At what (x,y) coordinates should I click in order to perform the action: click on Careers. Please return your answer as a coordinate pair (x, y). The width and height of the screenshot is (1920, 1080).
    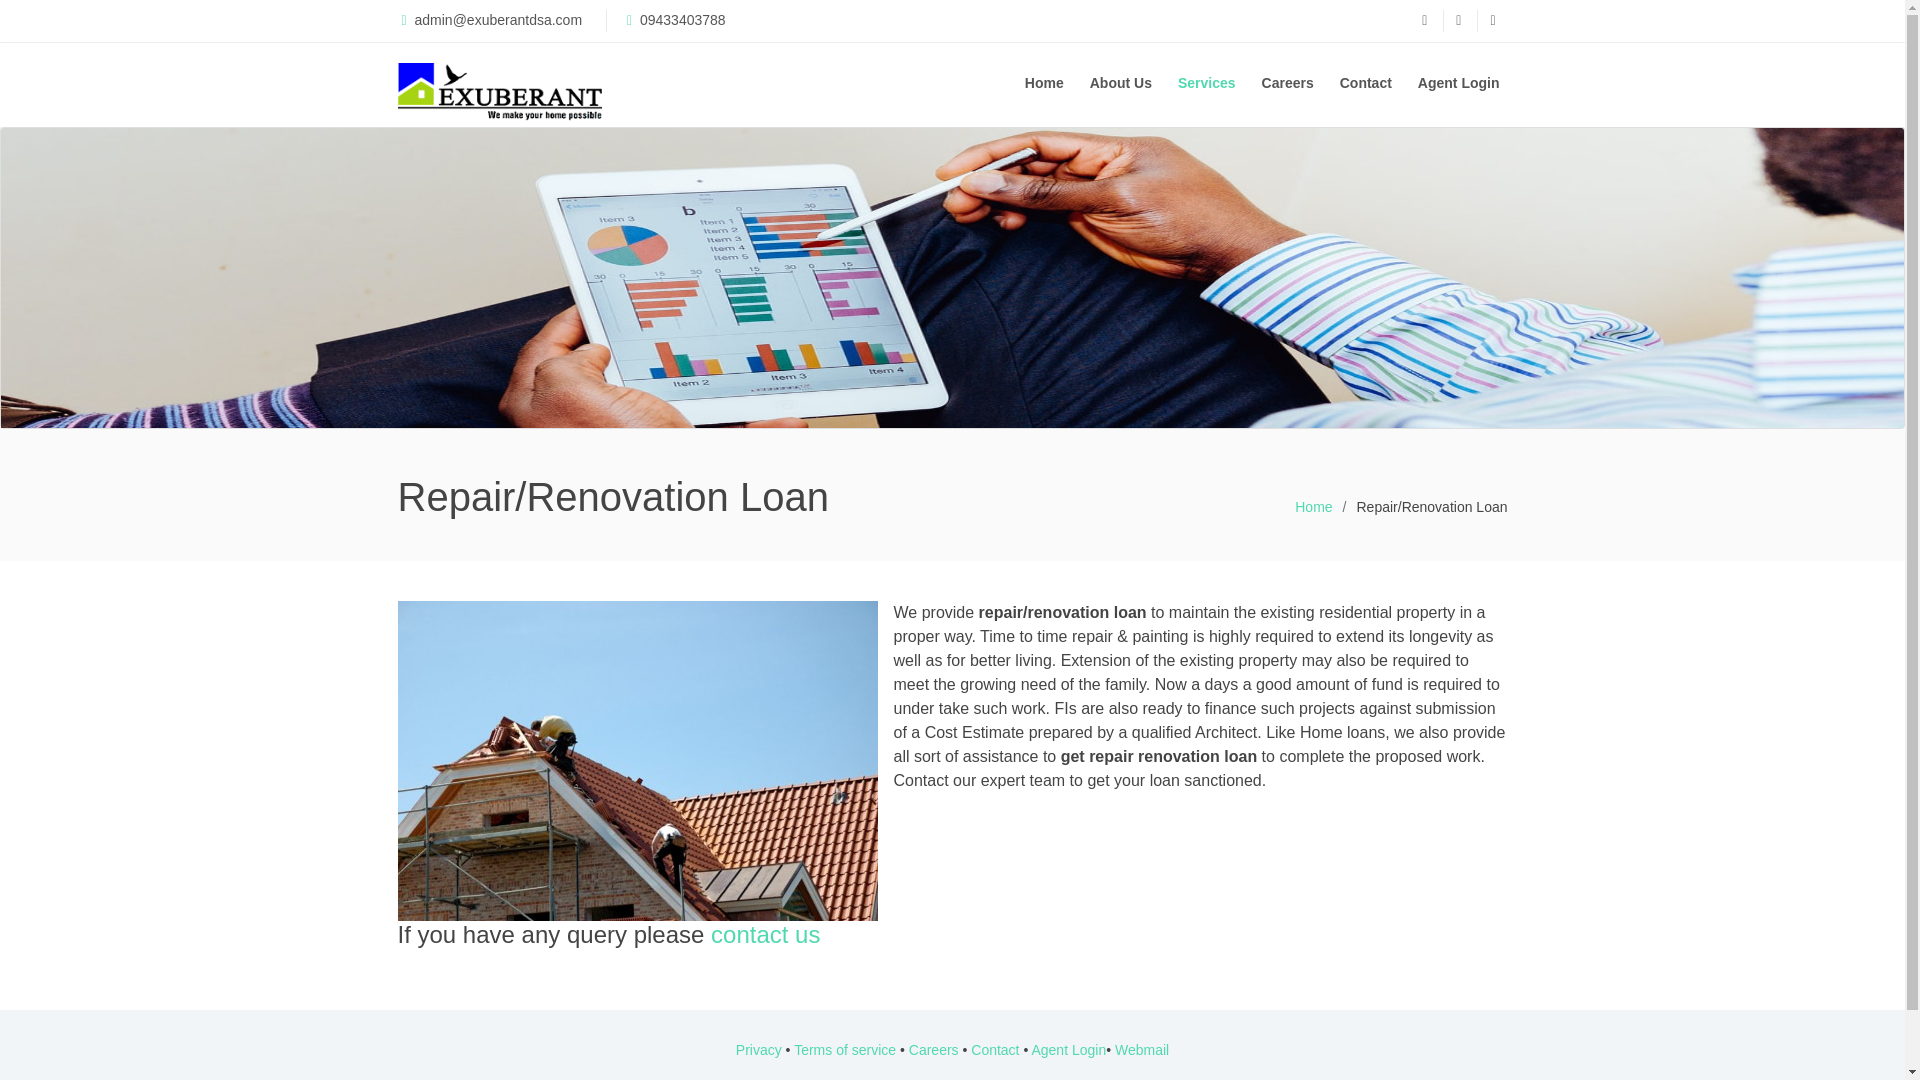
    Looking at the image, I should click on (933, 1050).